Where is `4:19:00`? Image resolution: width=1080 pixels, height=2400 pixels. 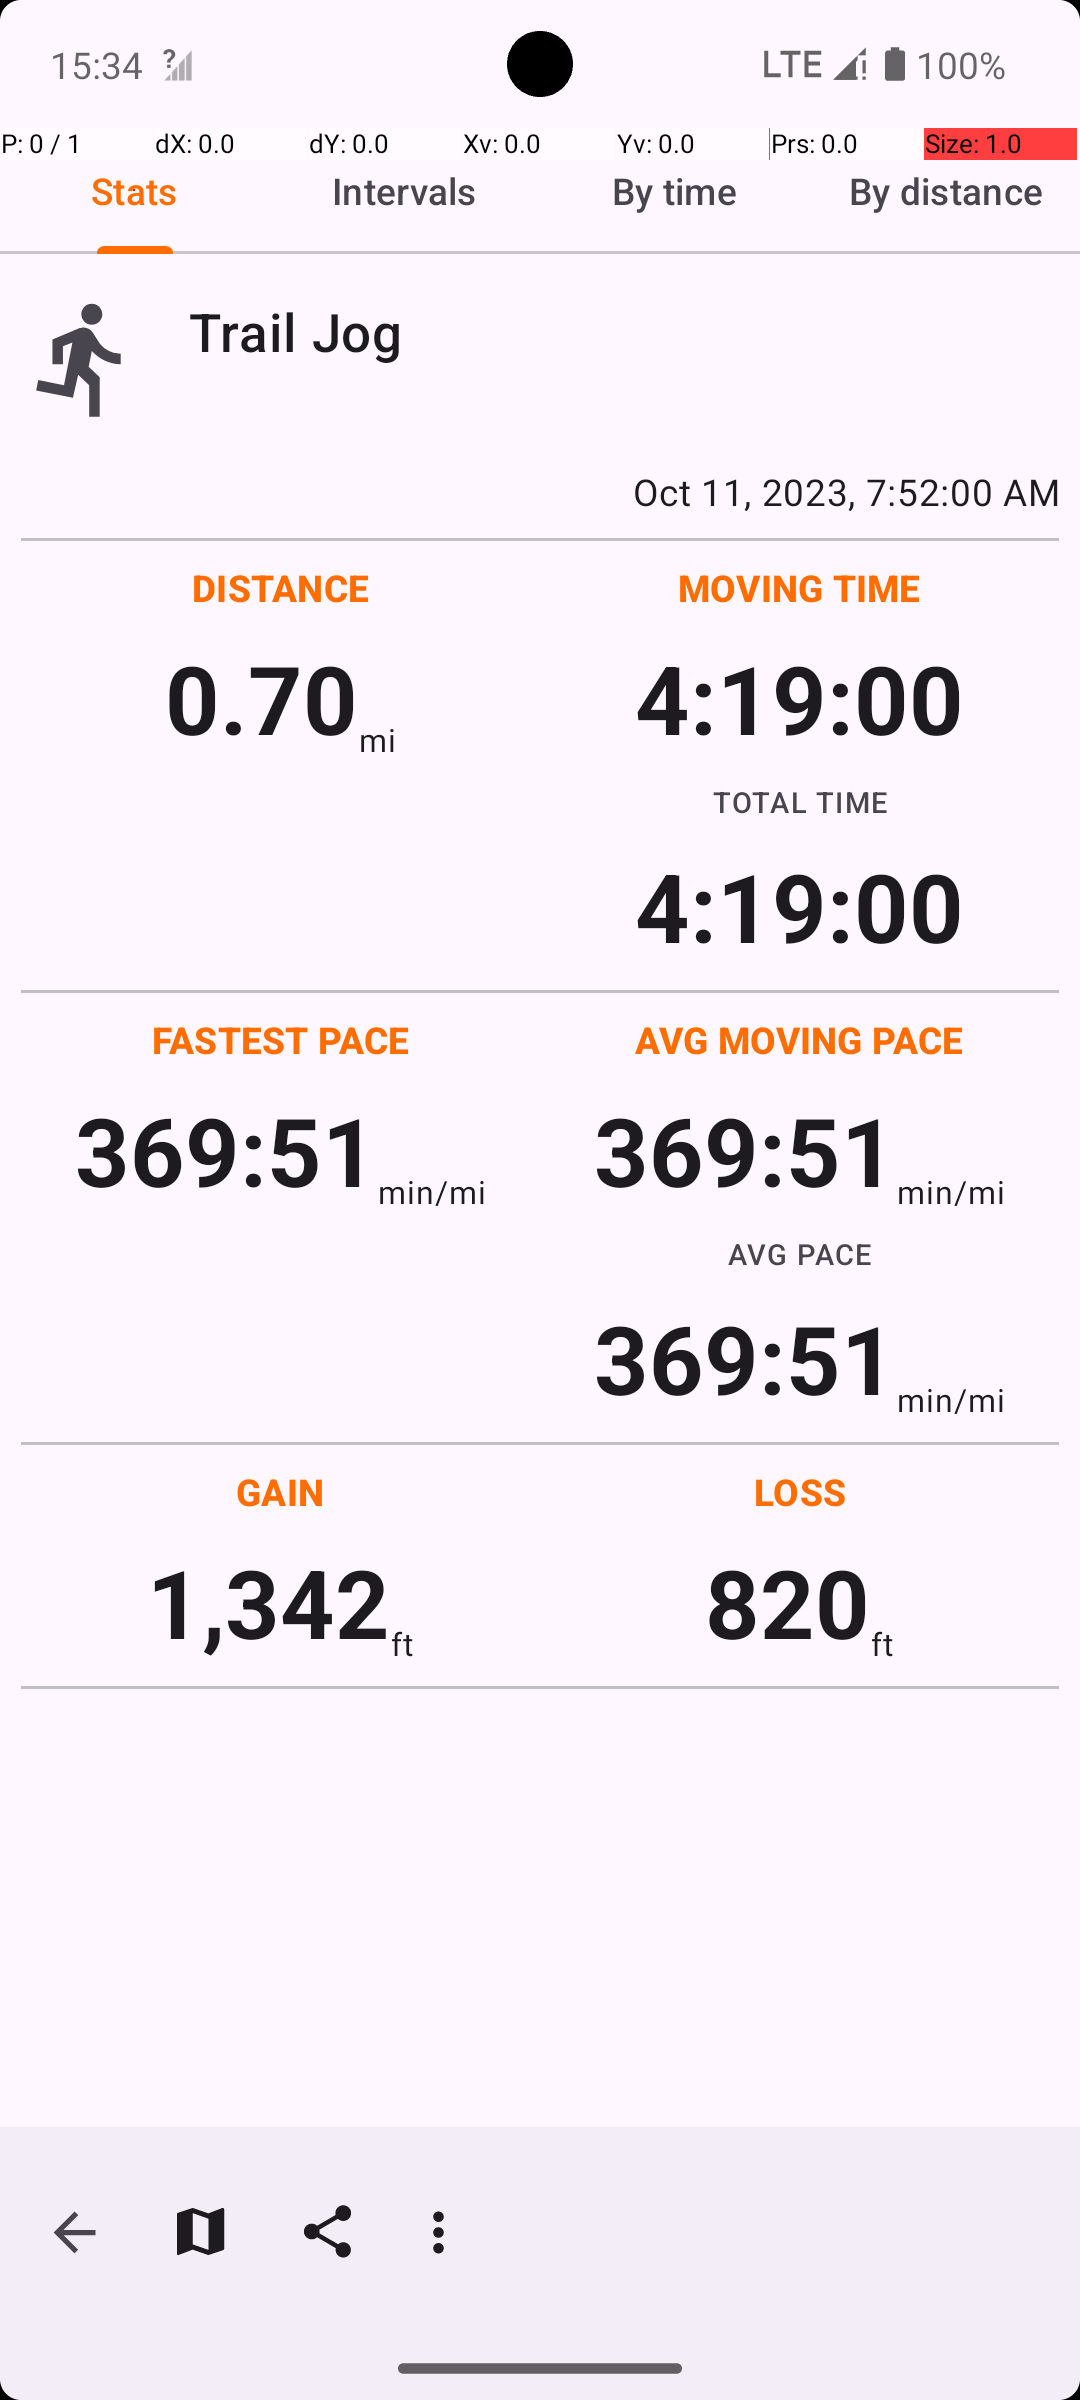 4:19:00 is located at coordinates (799, 698).